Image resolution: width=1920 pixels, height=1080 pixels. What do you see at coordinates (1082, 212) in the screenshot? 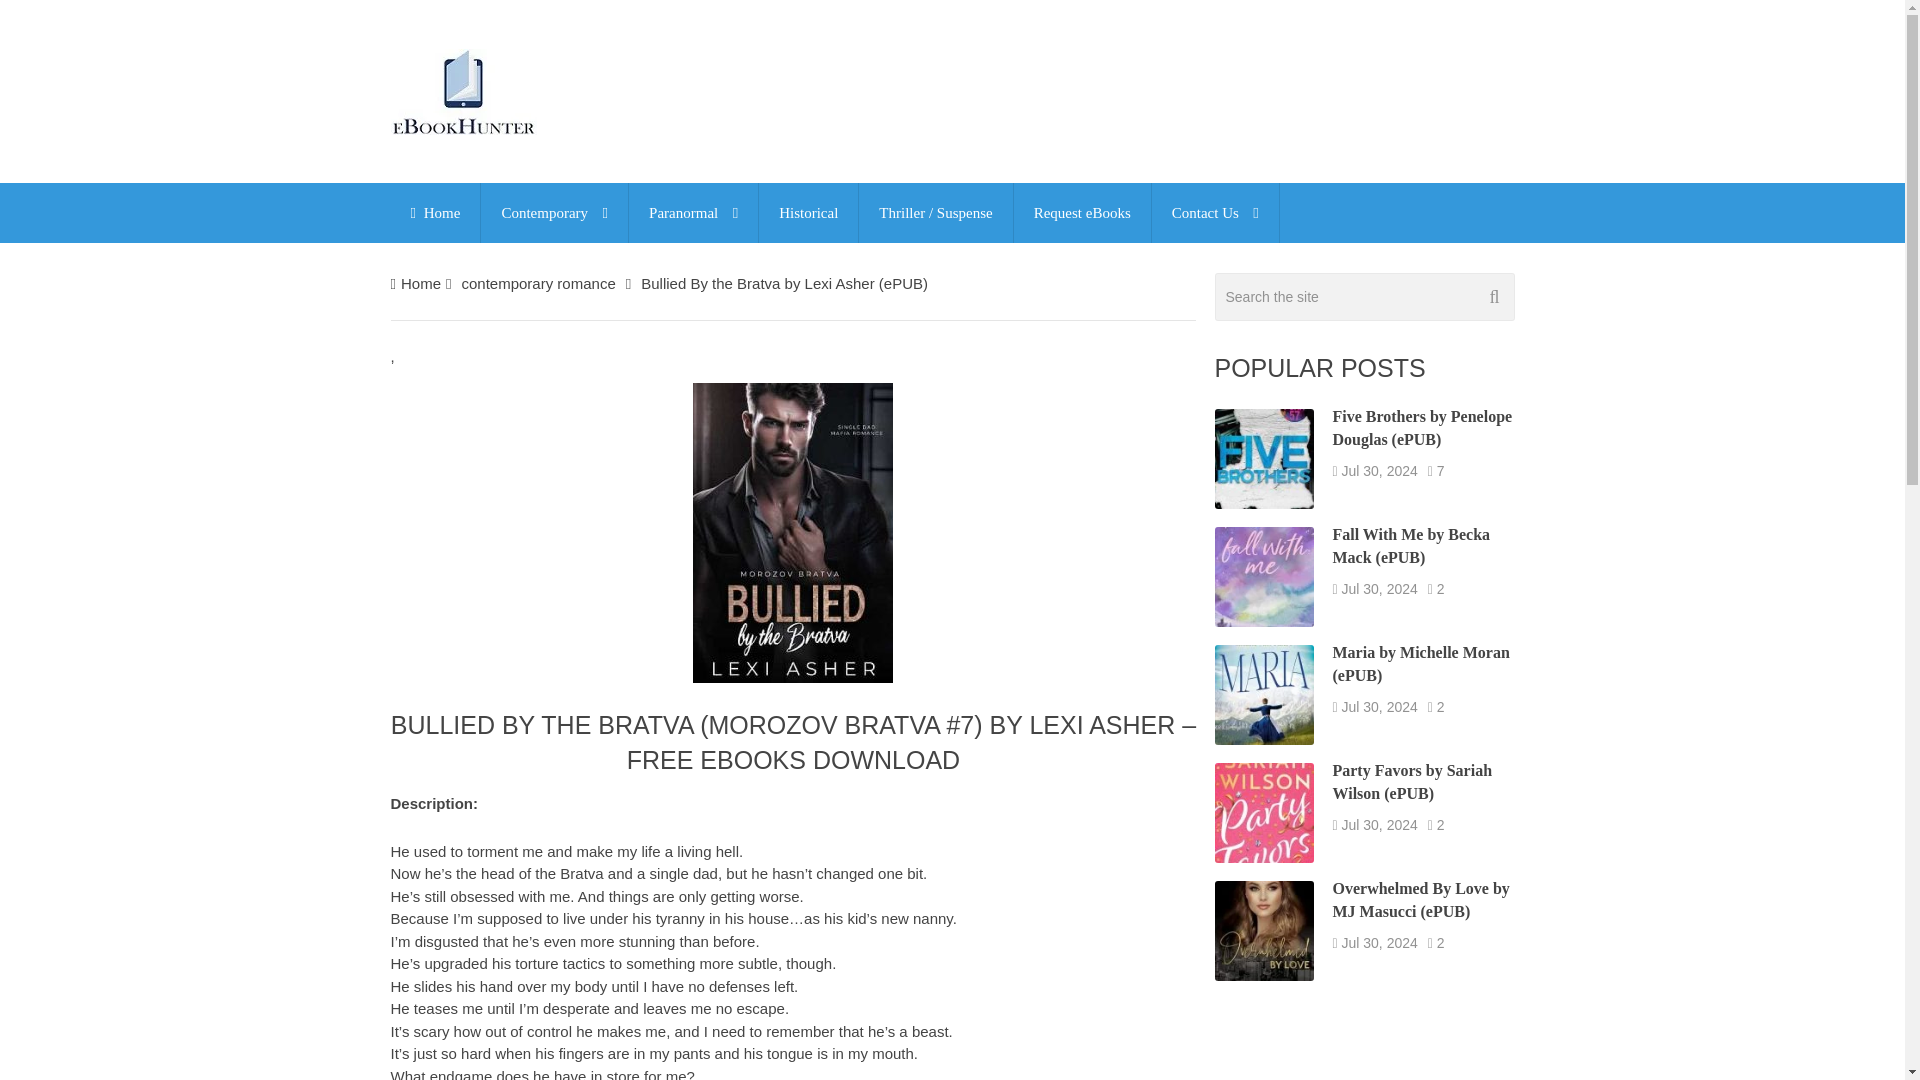
I see `Request eBooks` at bounding box center [1082, 212].